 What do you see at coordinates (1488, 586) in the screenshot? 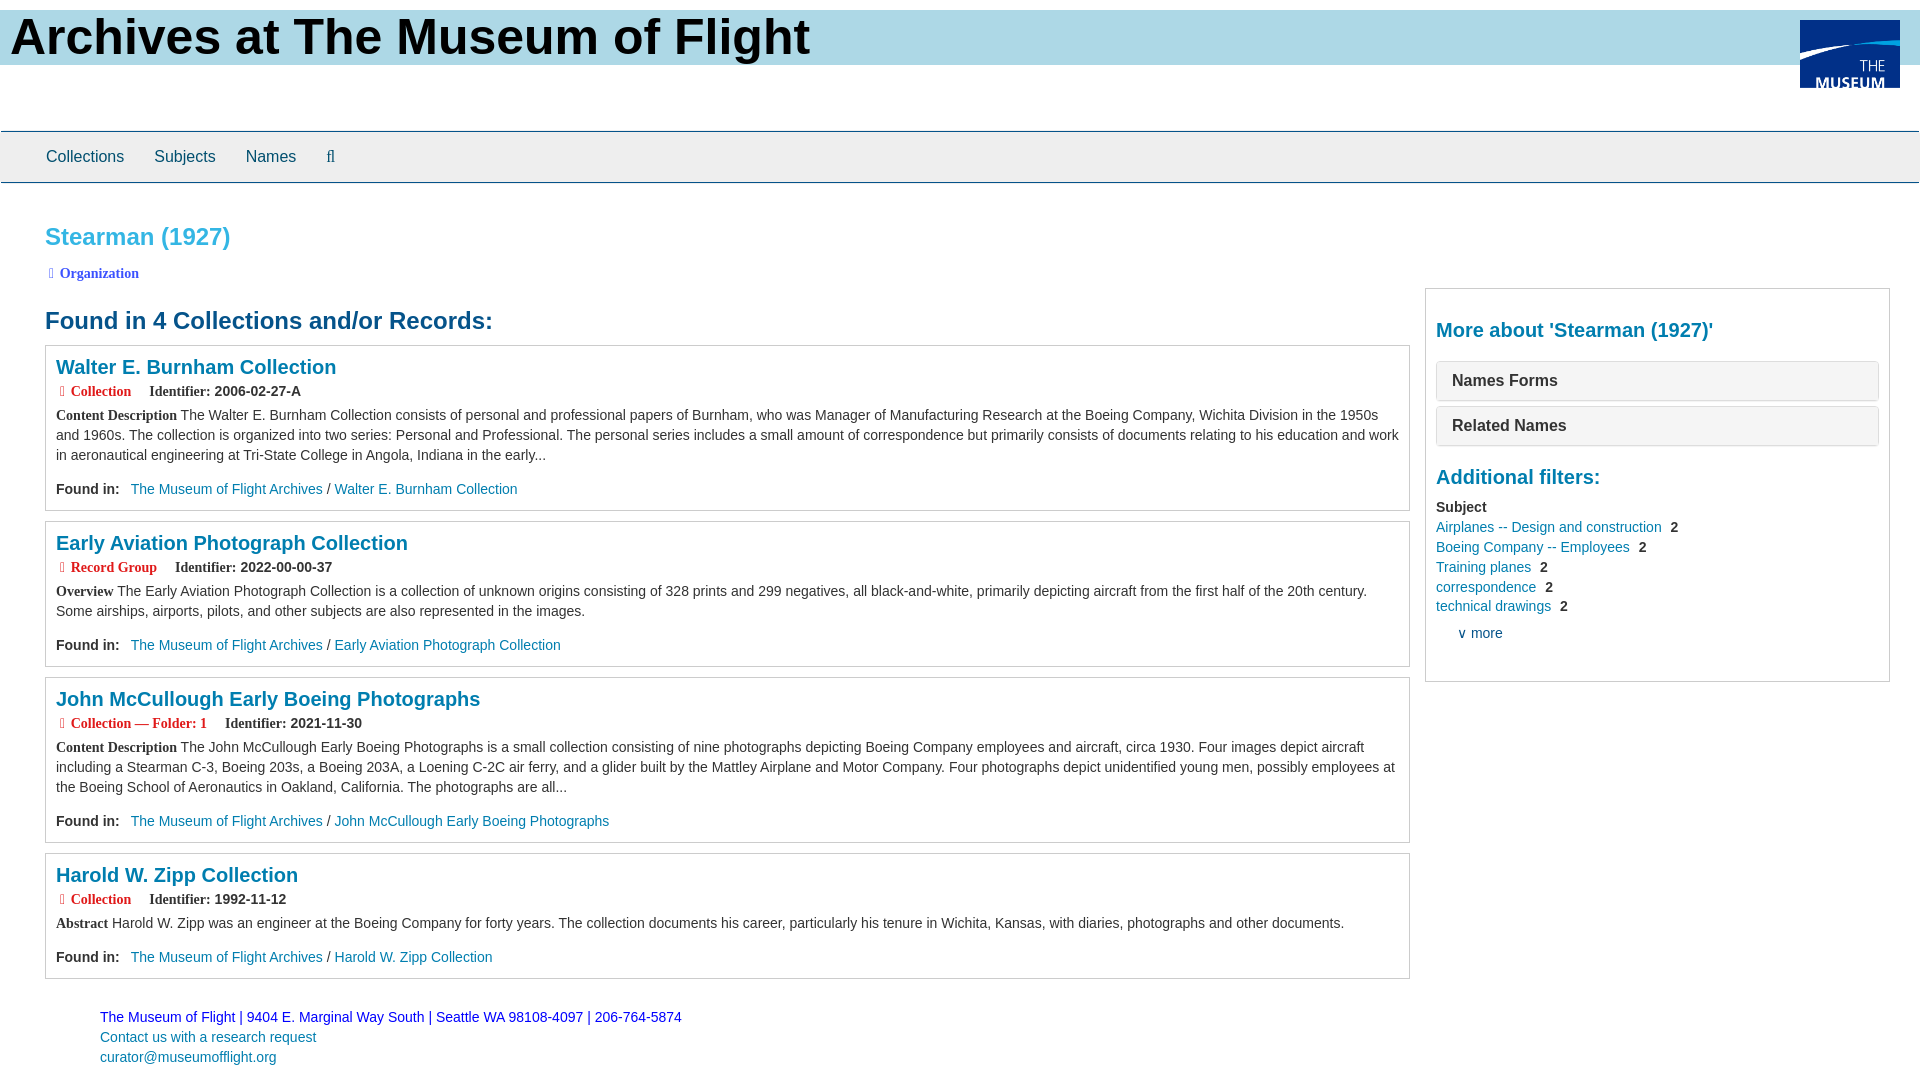
I see `Filter By 'correspondence'` at bounding box center [1488, 586].